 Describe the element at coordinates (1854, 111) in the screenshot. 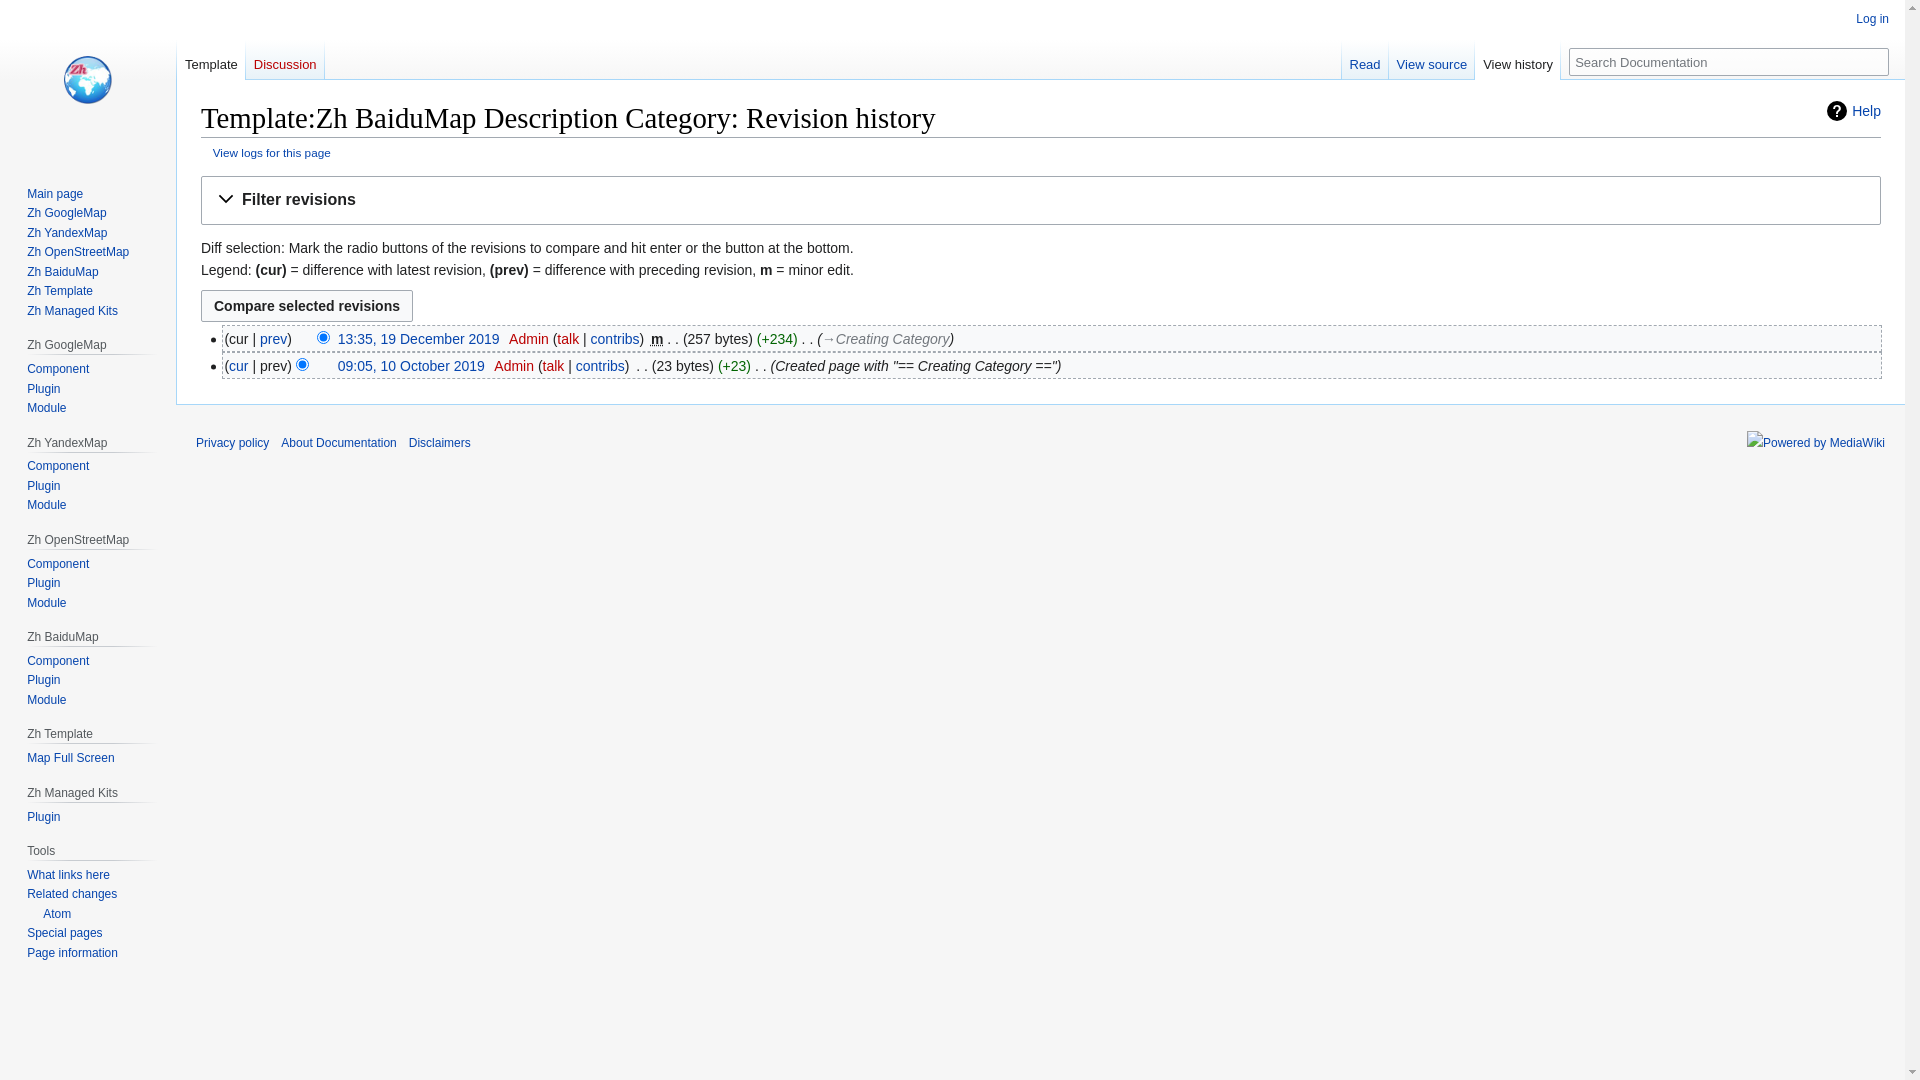

I see `Help` at that location.